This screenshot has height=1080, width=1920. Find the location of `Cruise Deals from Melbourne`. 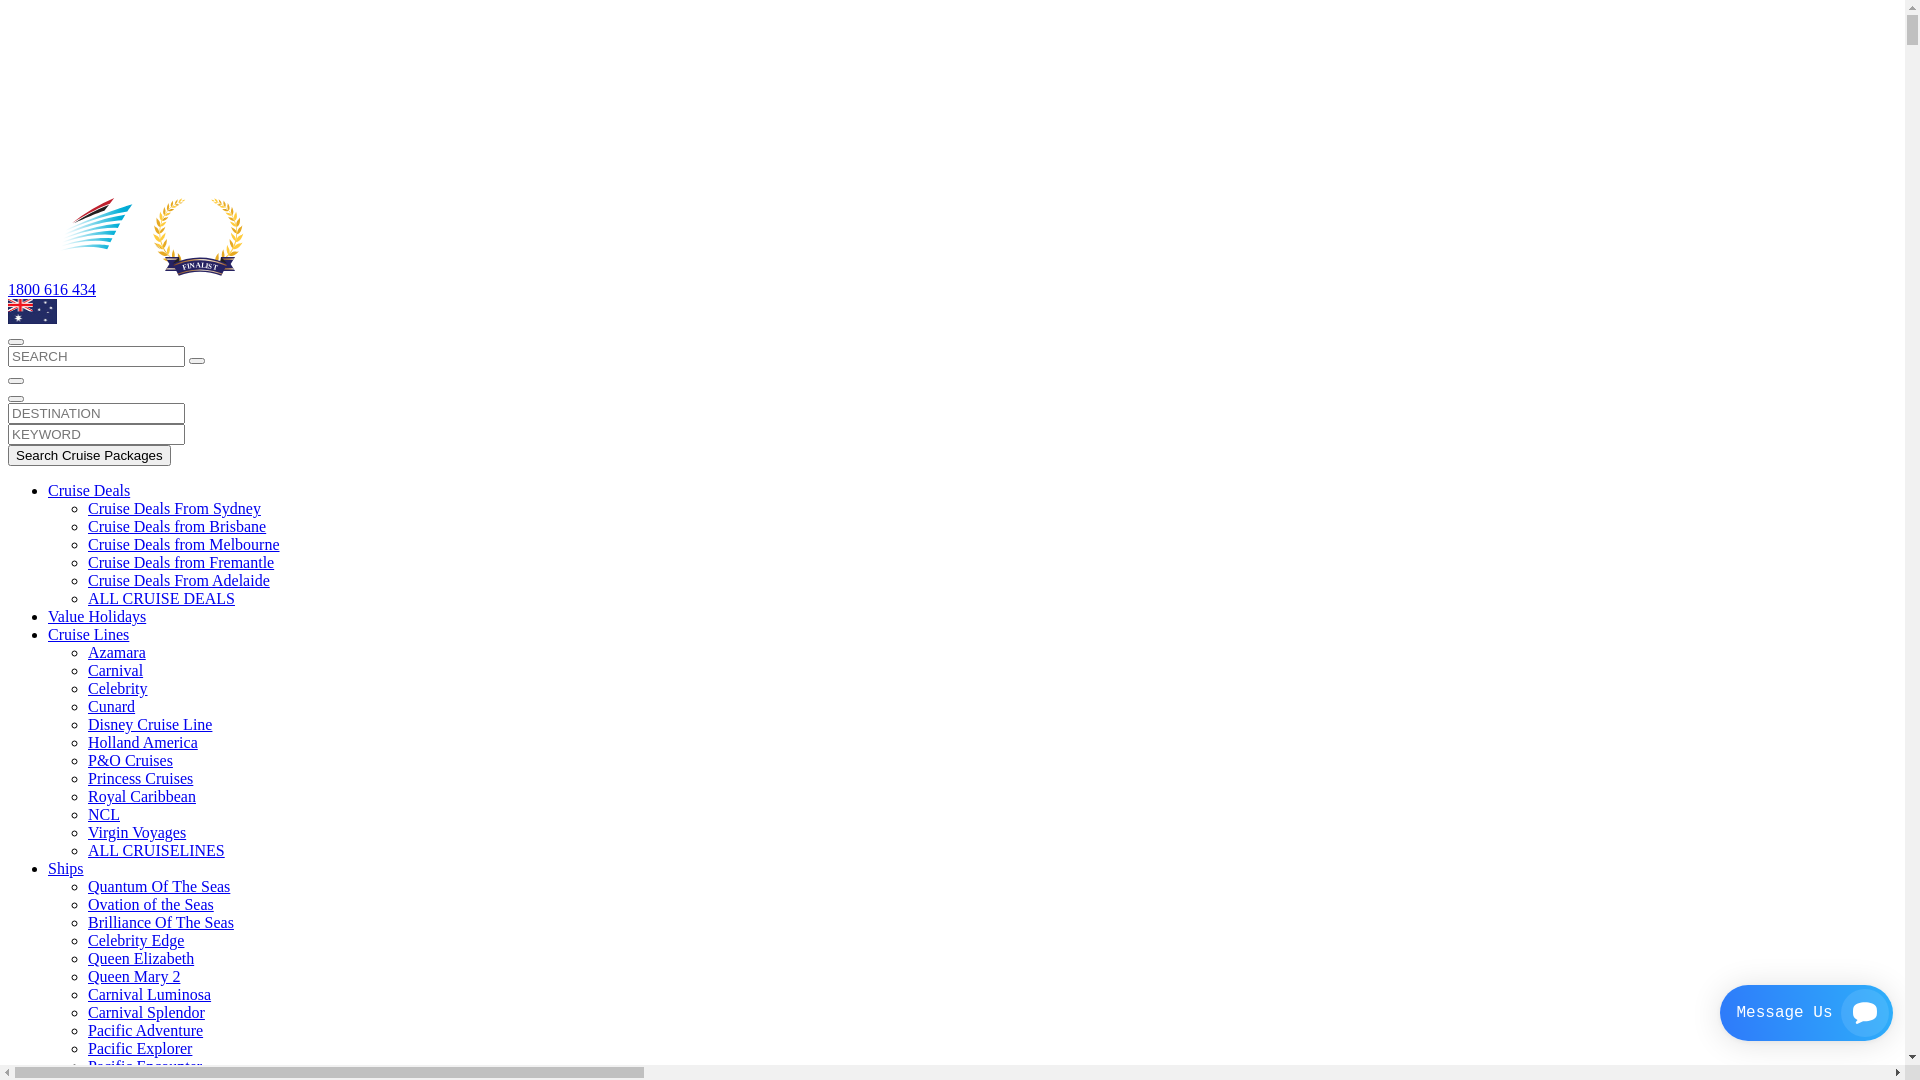

Cruise Deals from Melbourne is located at coordinates (184, 544).